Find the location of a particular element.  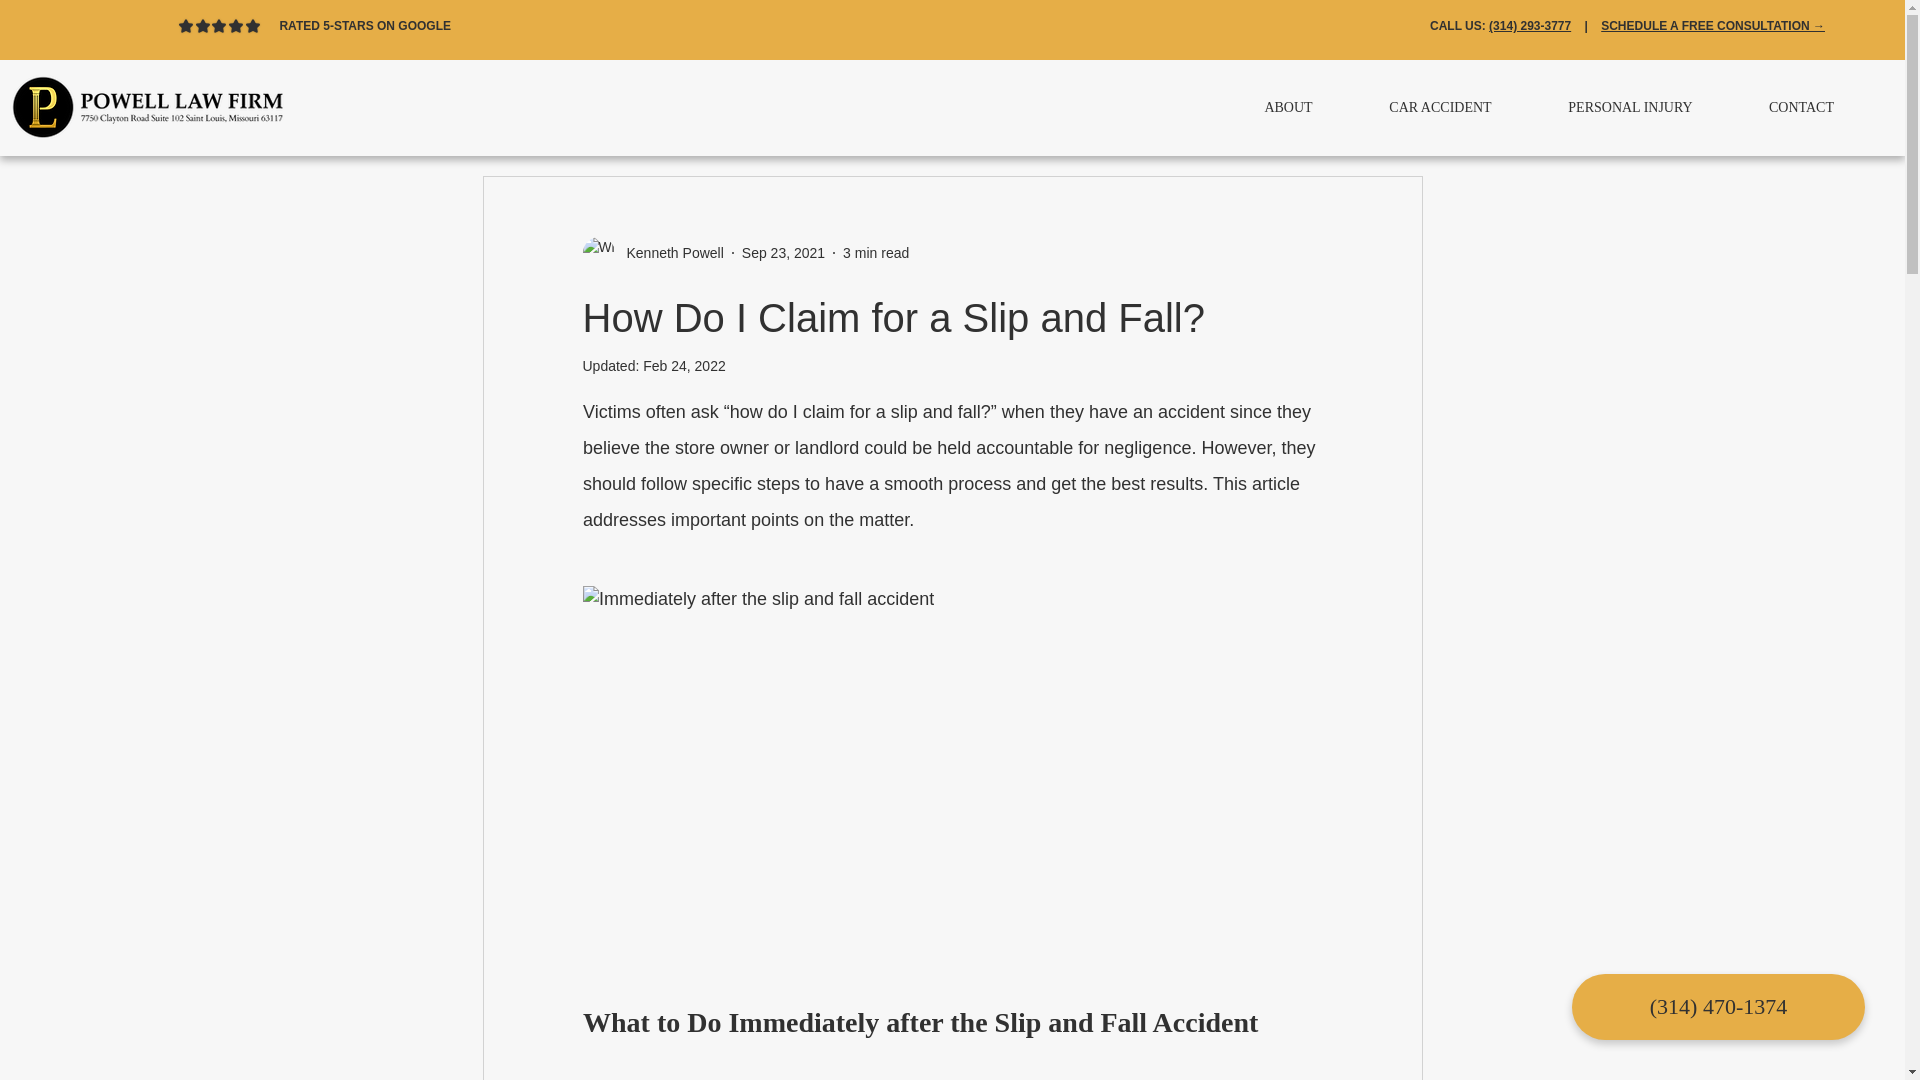

CONTACT is located at coordinates (1802, 108).